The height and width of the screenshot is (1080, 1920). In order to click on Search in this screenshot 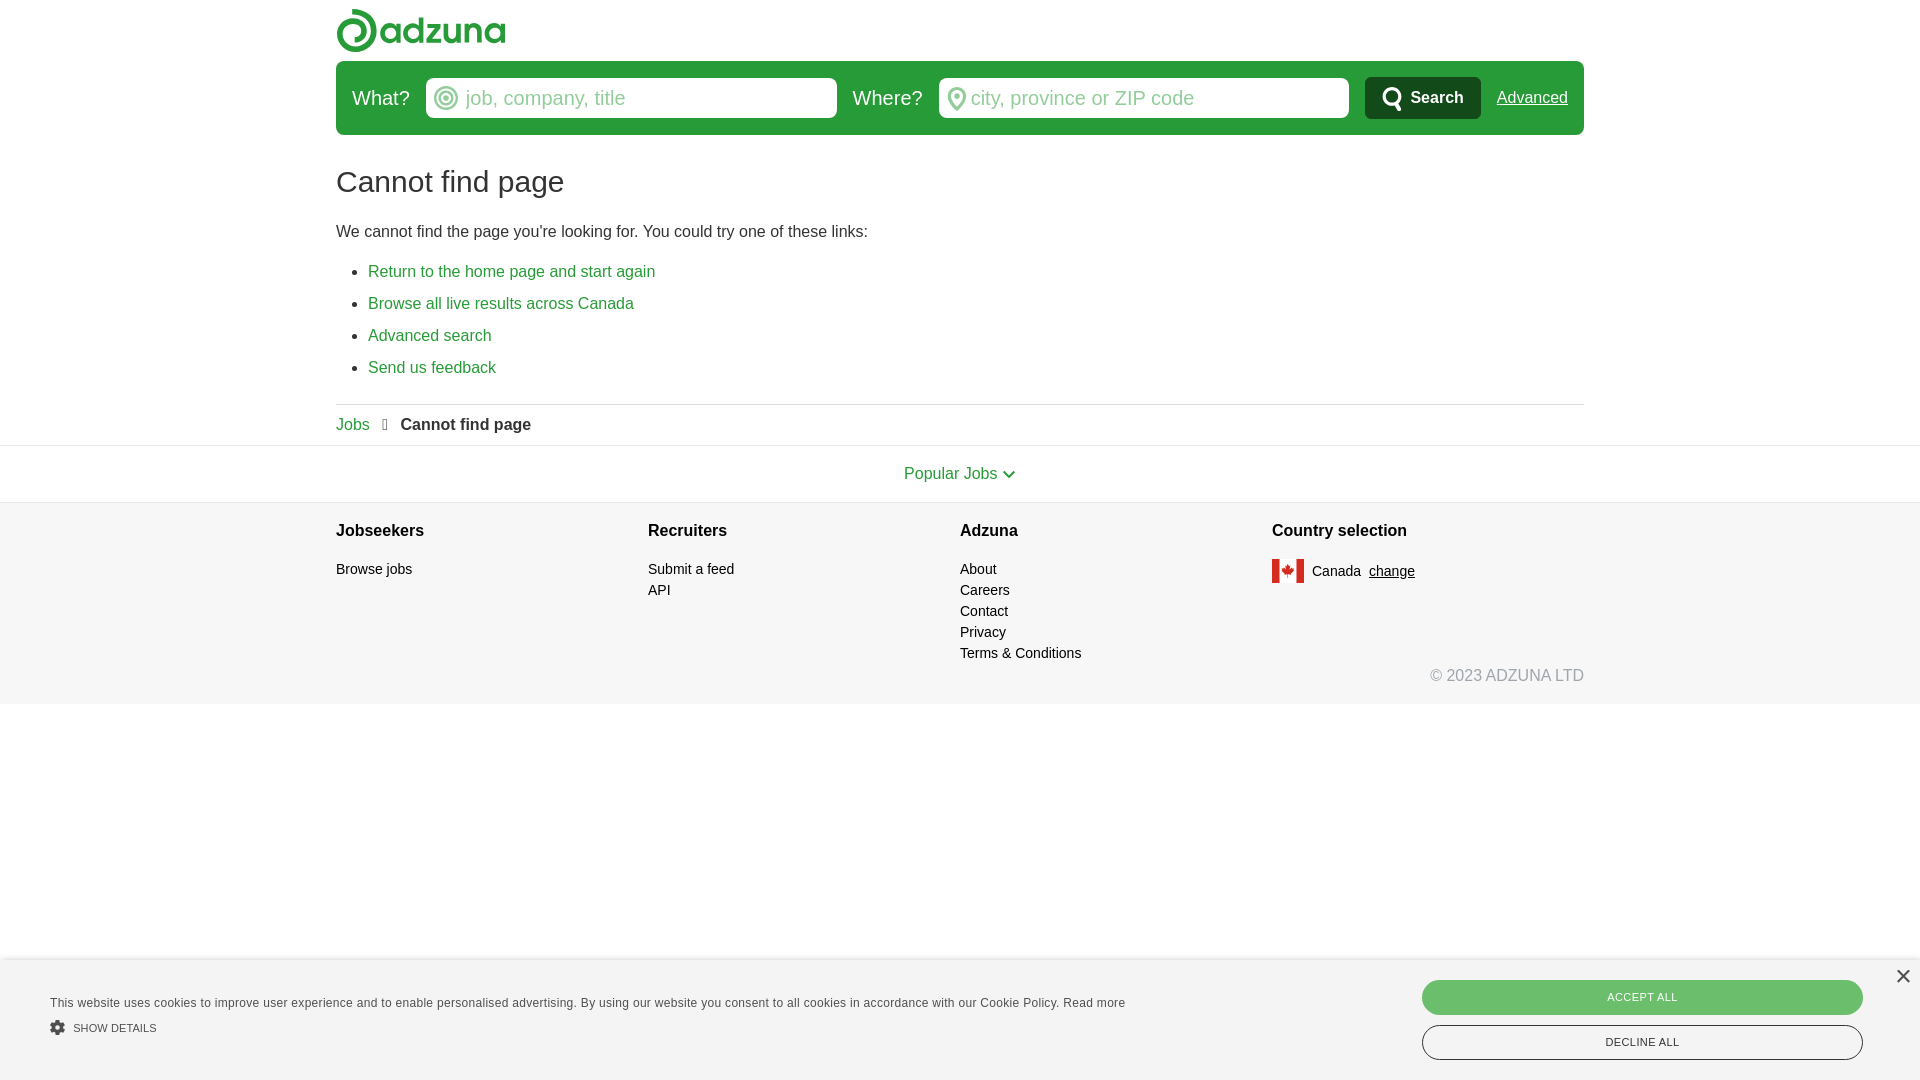, I will do `click(1422, 98)`.